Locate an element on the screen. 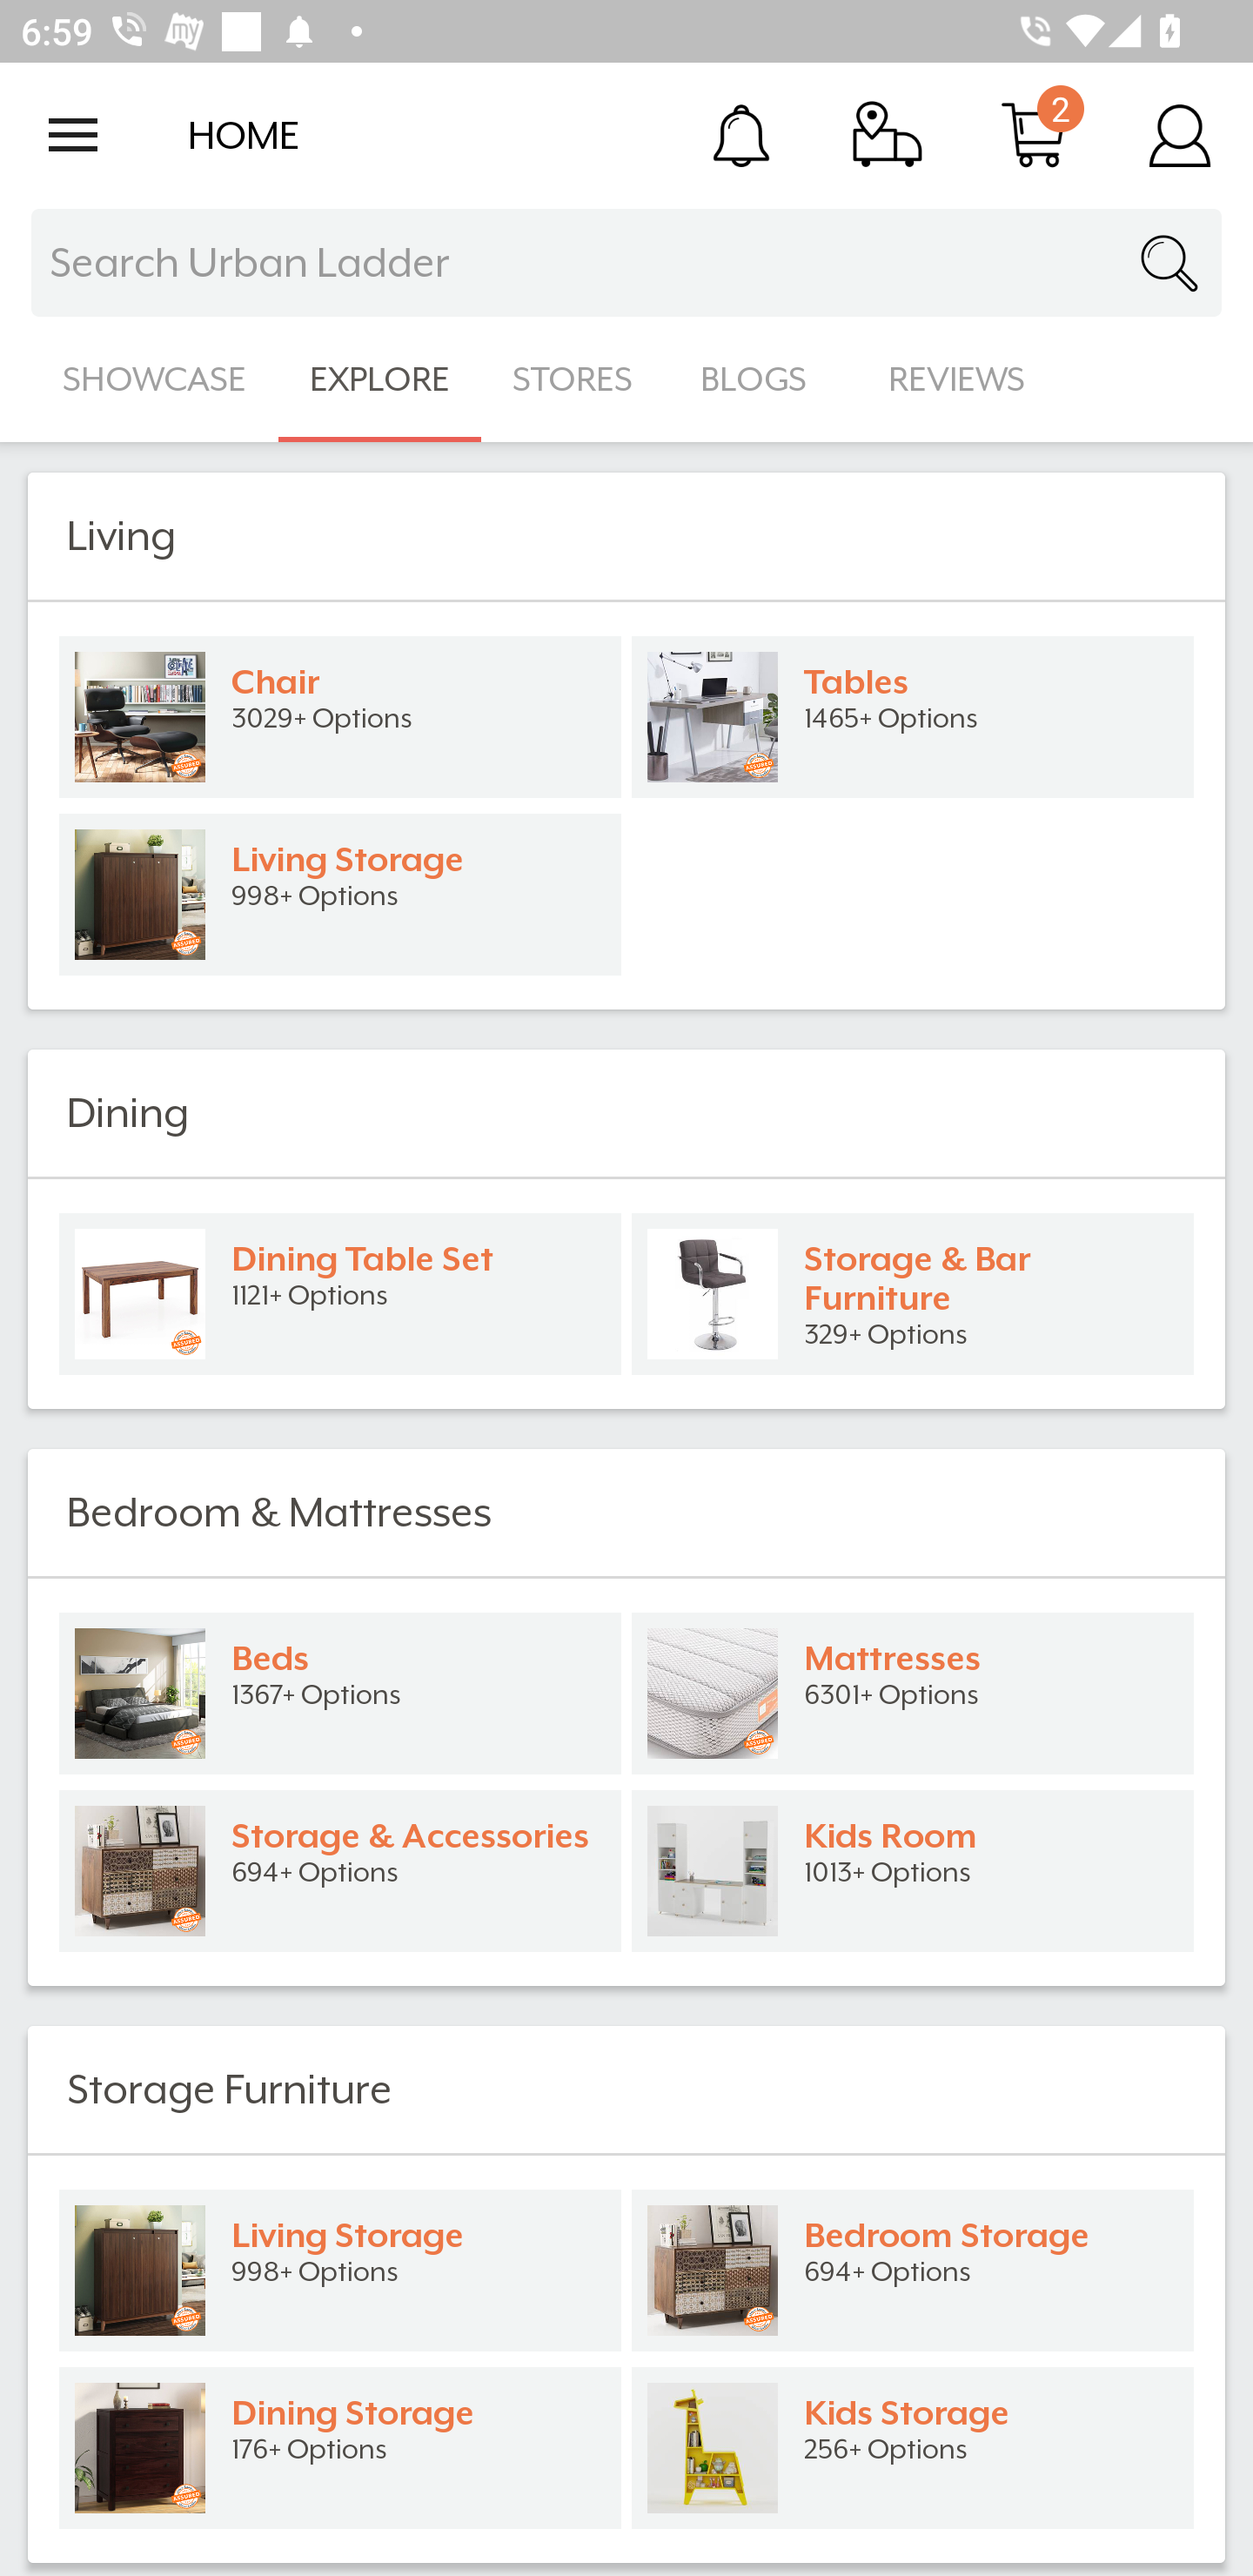 Image resolution: width=1253 pixels, height=2576 pixels. Storage & Bar Furniture 329+ Options is located at coordinates (913, 1294).